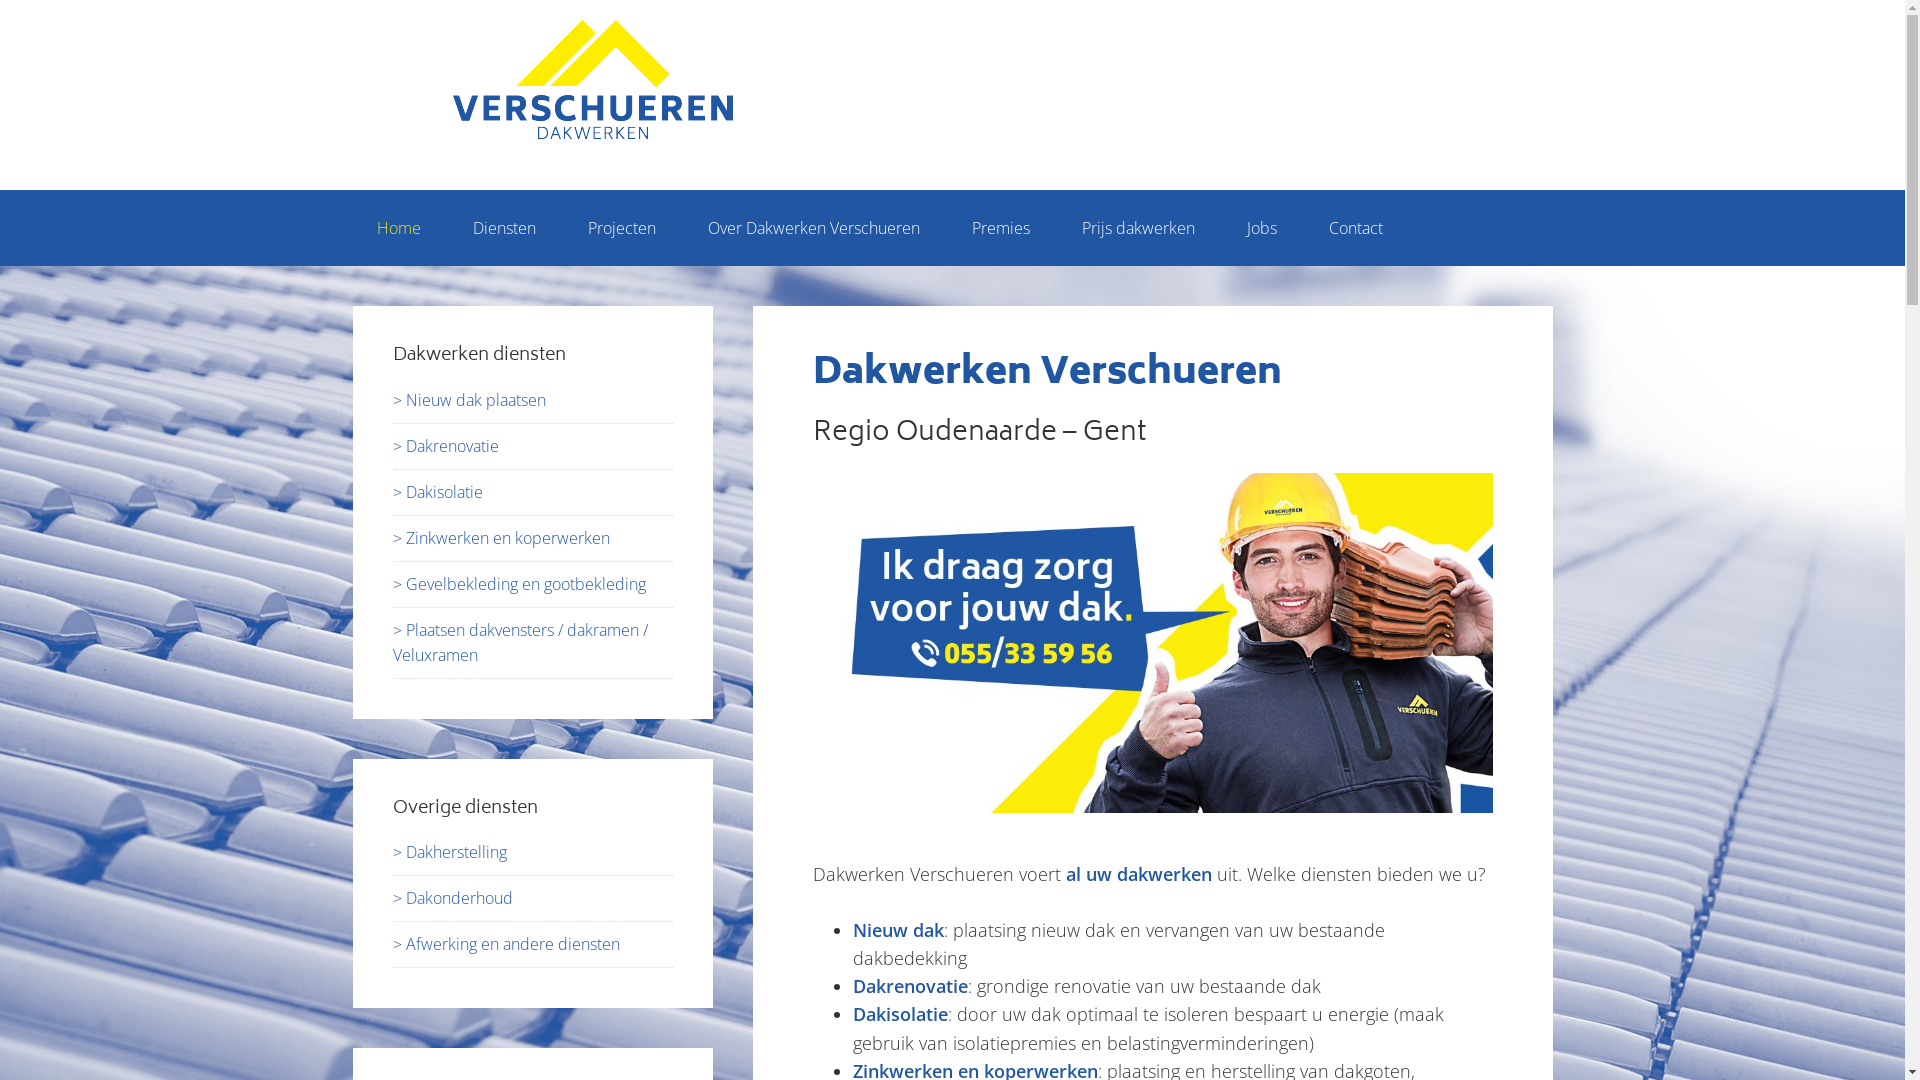  Describe the element at coordinates (0, 0) in the screenshot. I see `Skip to primary navigation` at that location.